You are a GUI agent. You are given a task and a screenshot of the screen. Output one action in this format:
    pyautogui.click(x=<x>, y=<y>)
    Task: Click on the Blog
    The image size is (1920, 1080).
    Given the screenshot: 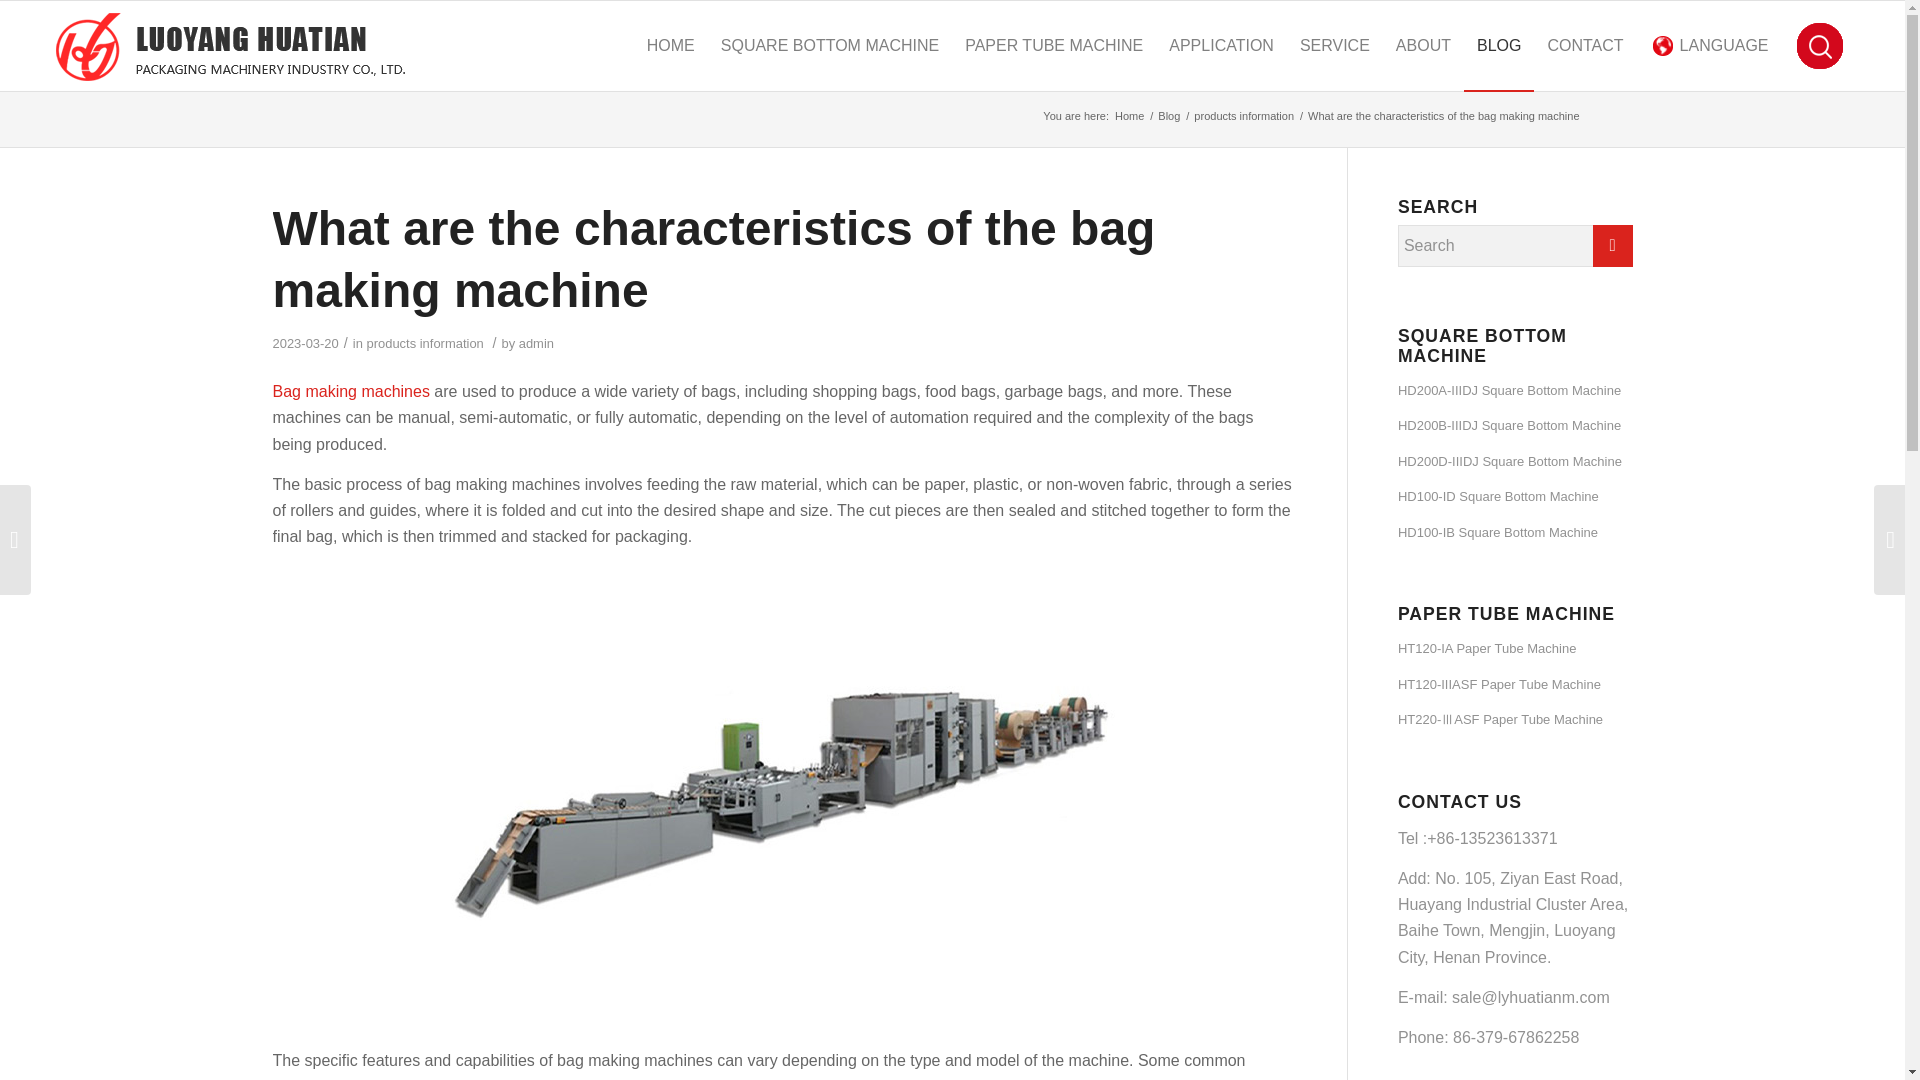 What is the action you would take?
    pyautogui.click(x=1168, y=116)
    